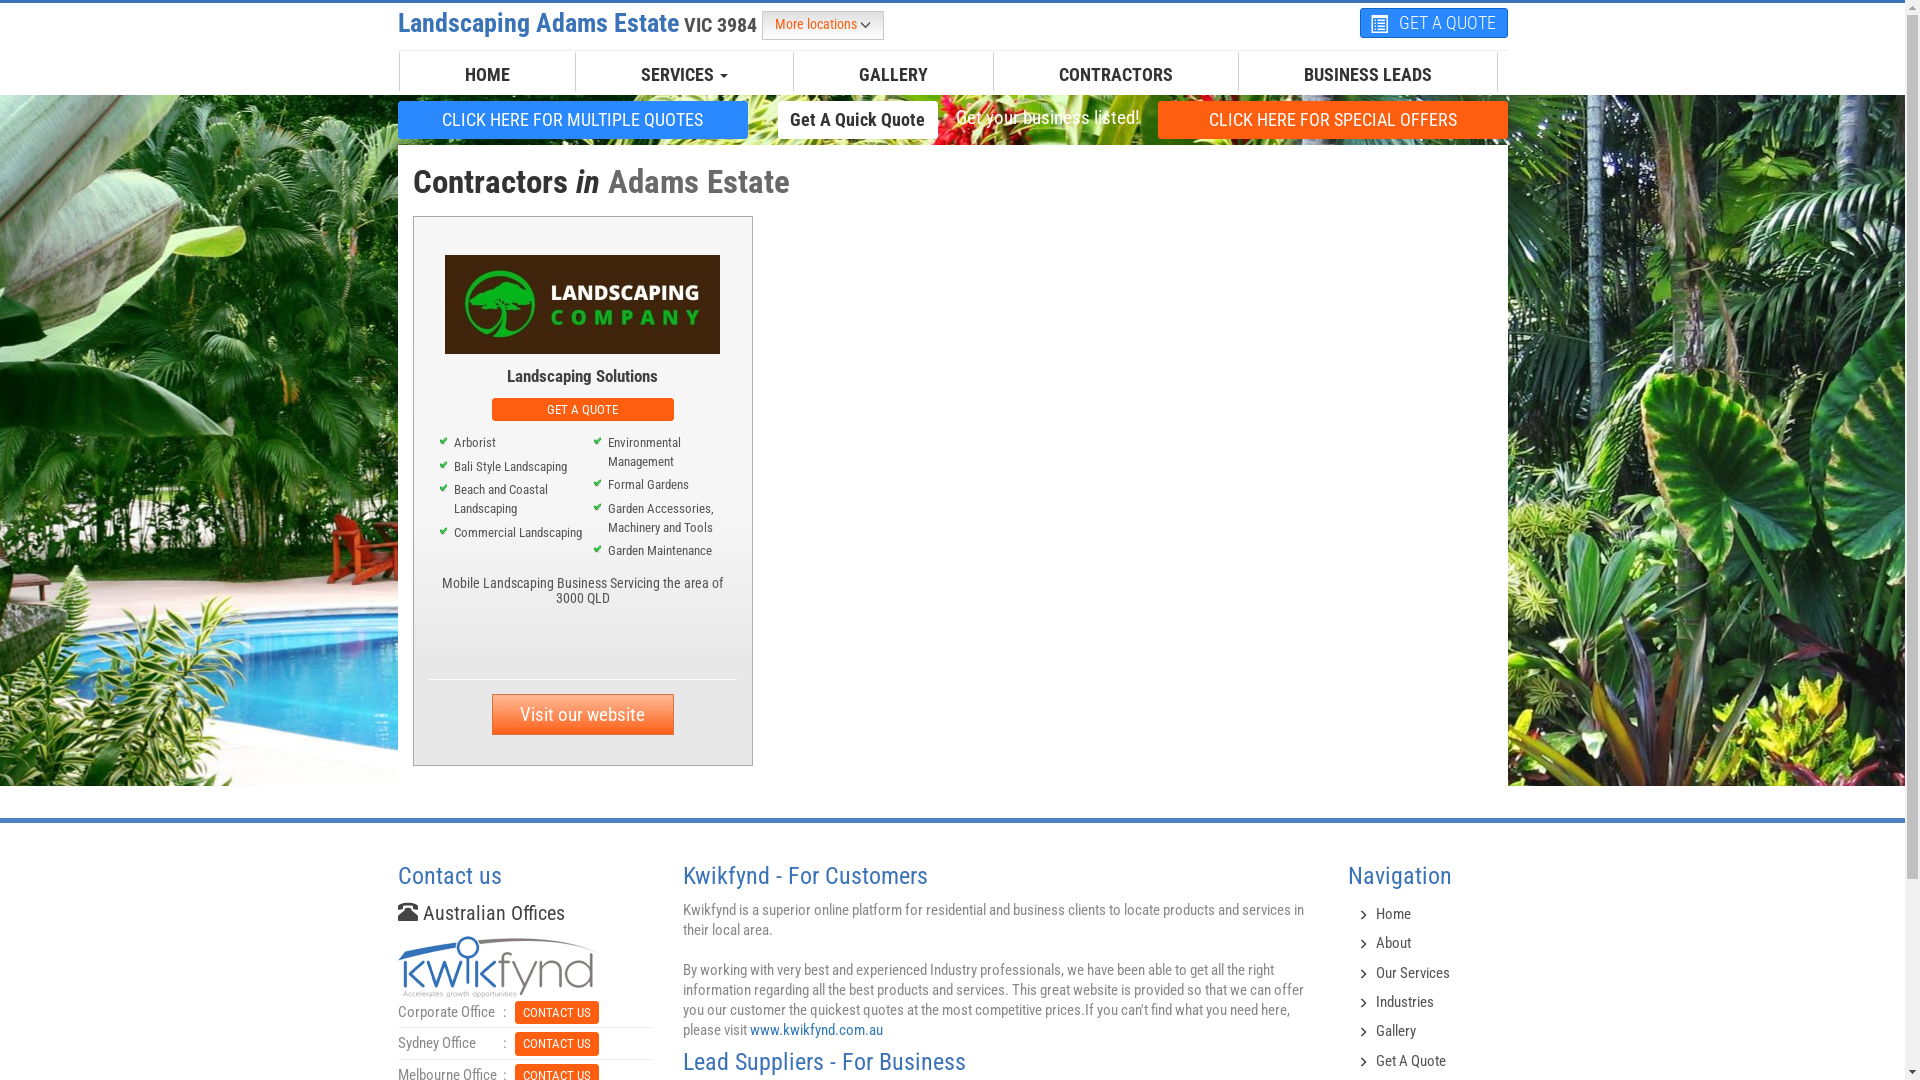  Describe the element at coordinates (823, 26) in the screenshot. I see `More locations` at that location.